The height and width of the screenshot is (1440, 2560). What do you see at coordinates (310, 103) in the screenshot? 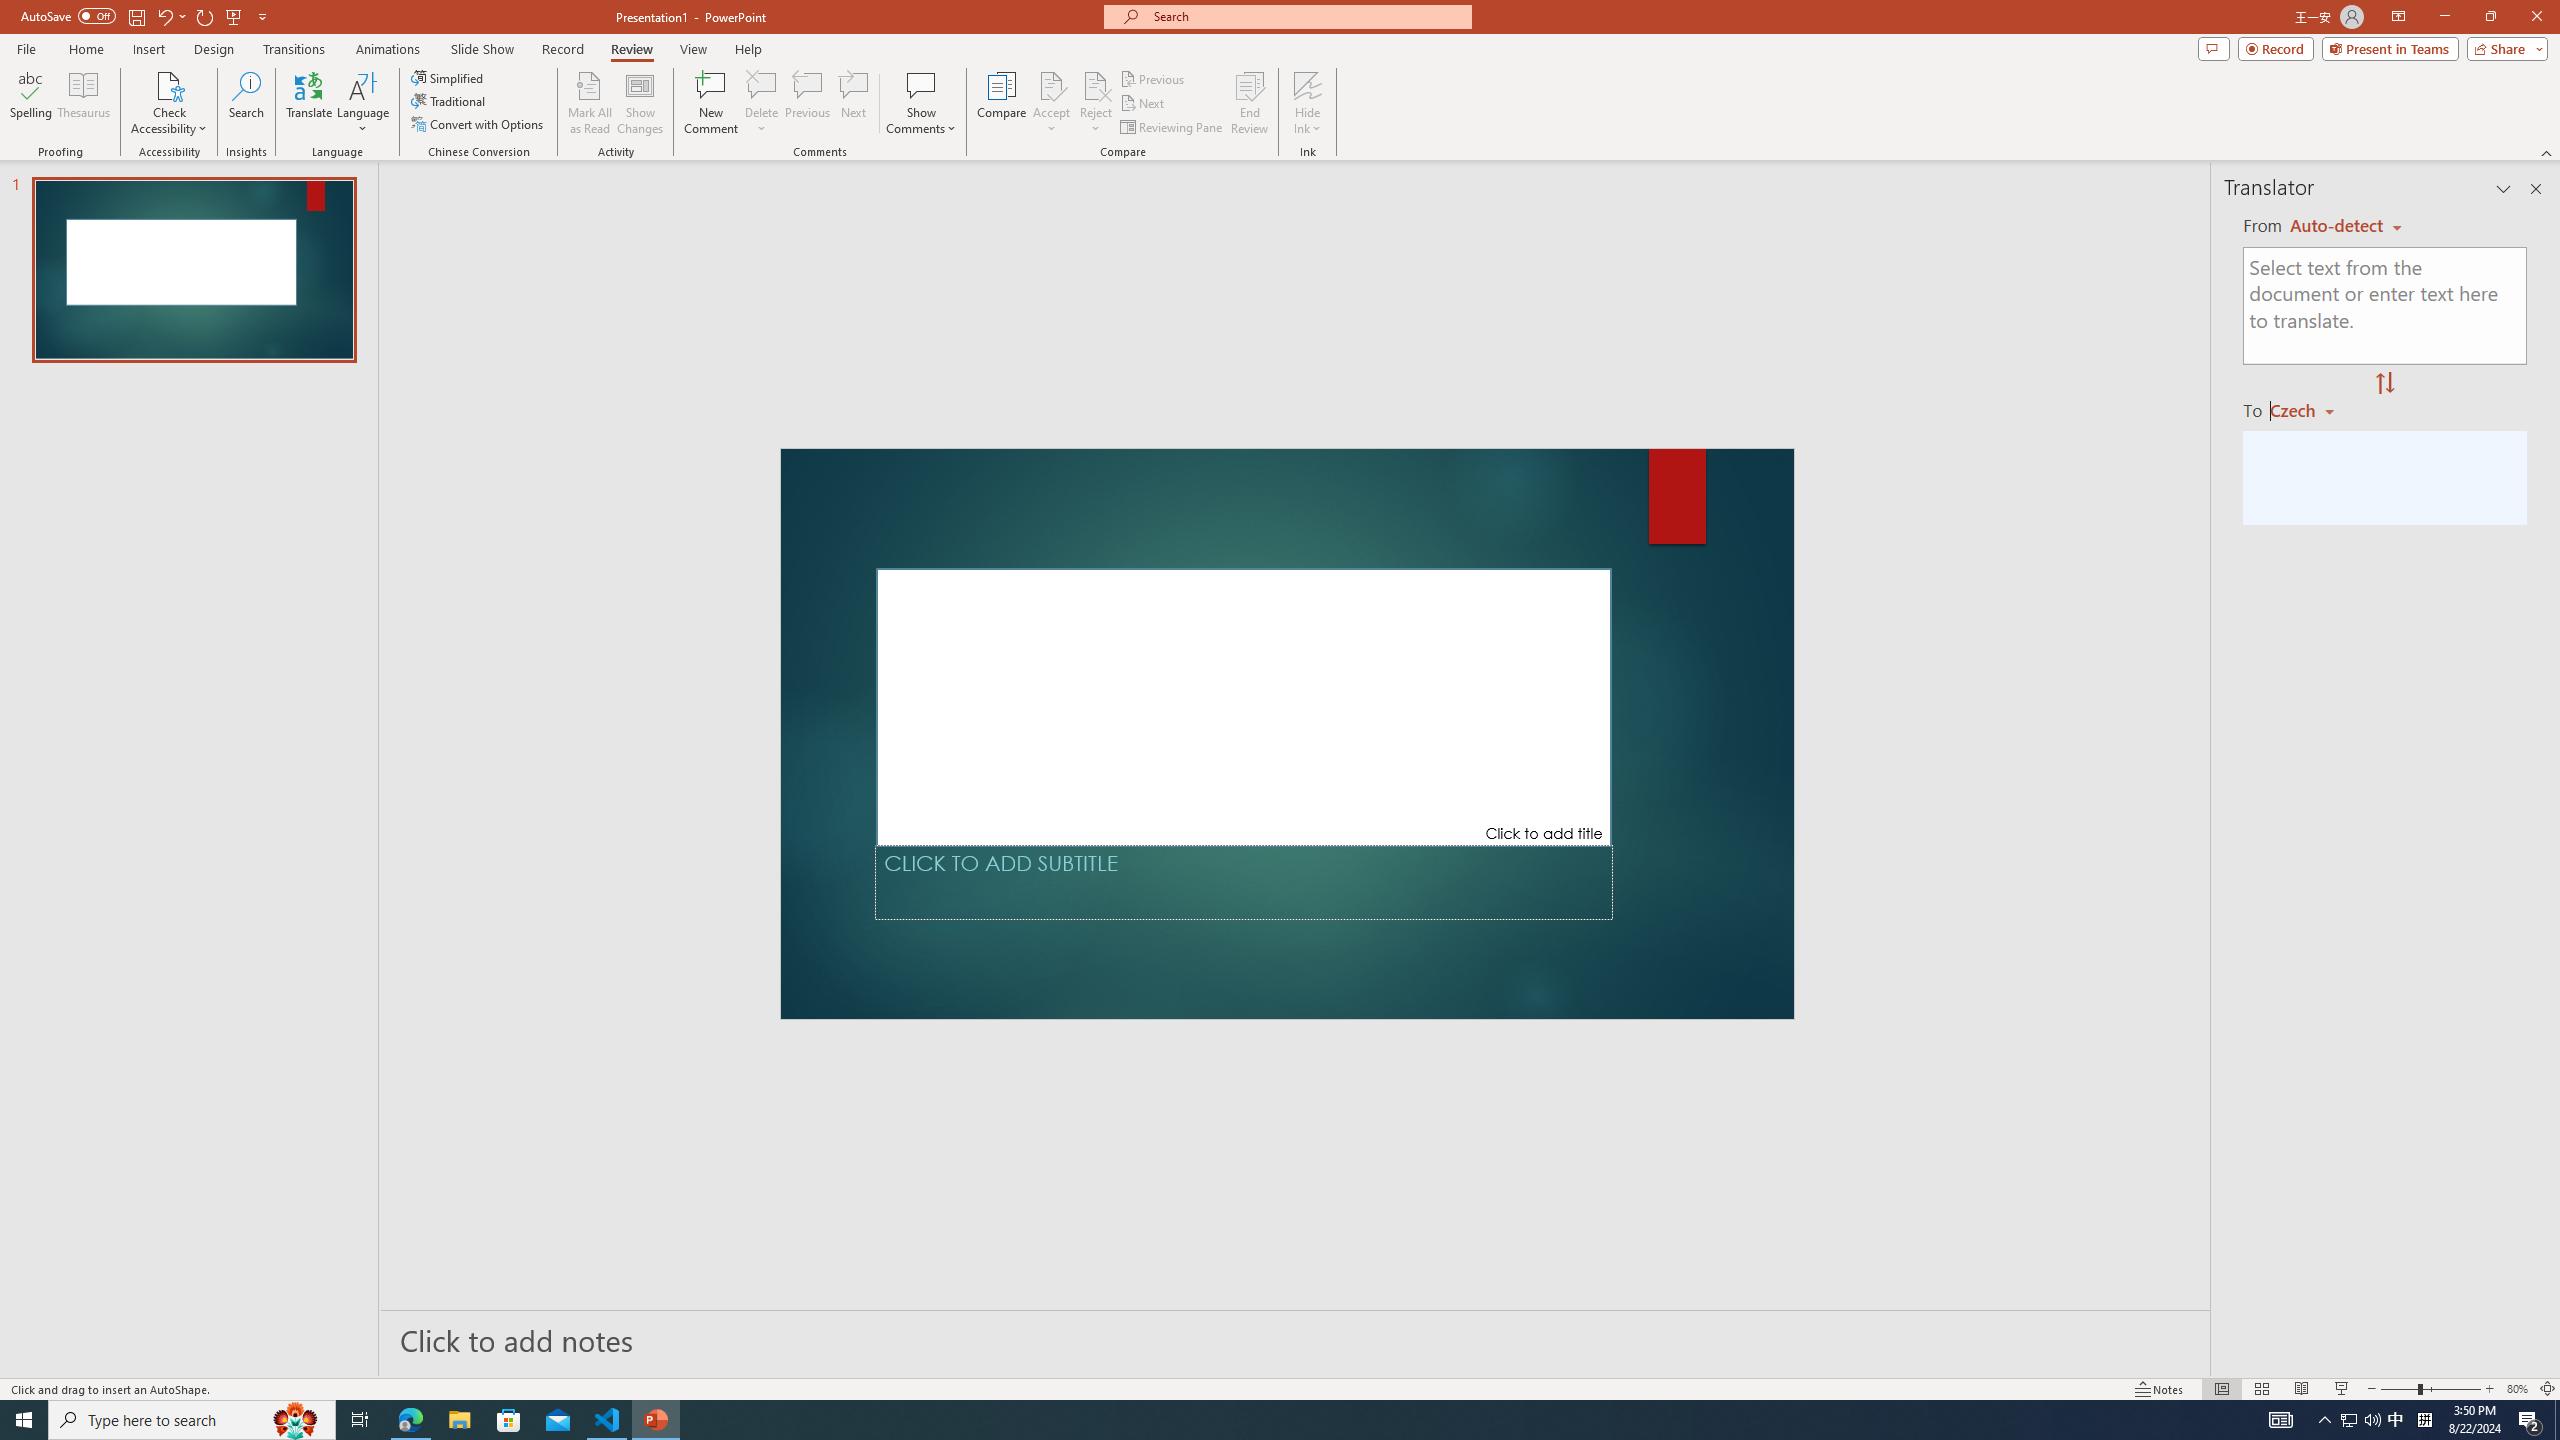
I see `Translate` at bounding box center [310, 103].